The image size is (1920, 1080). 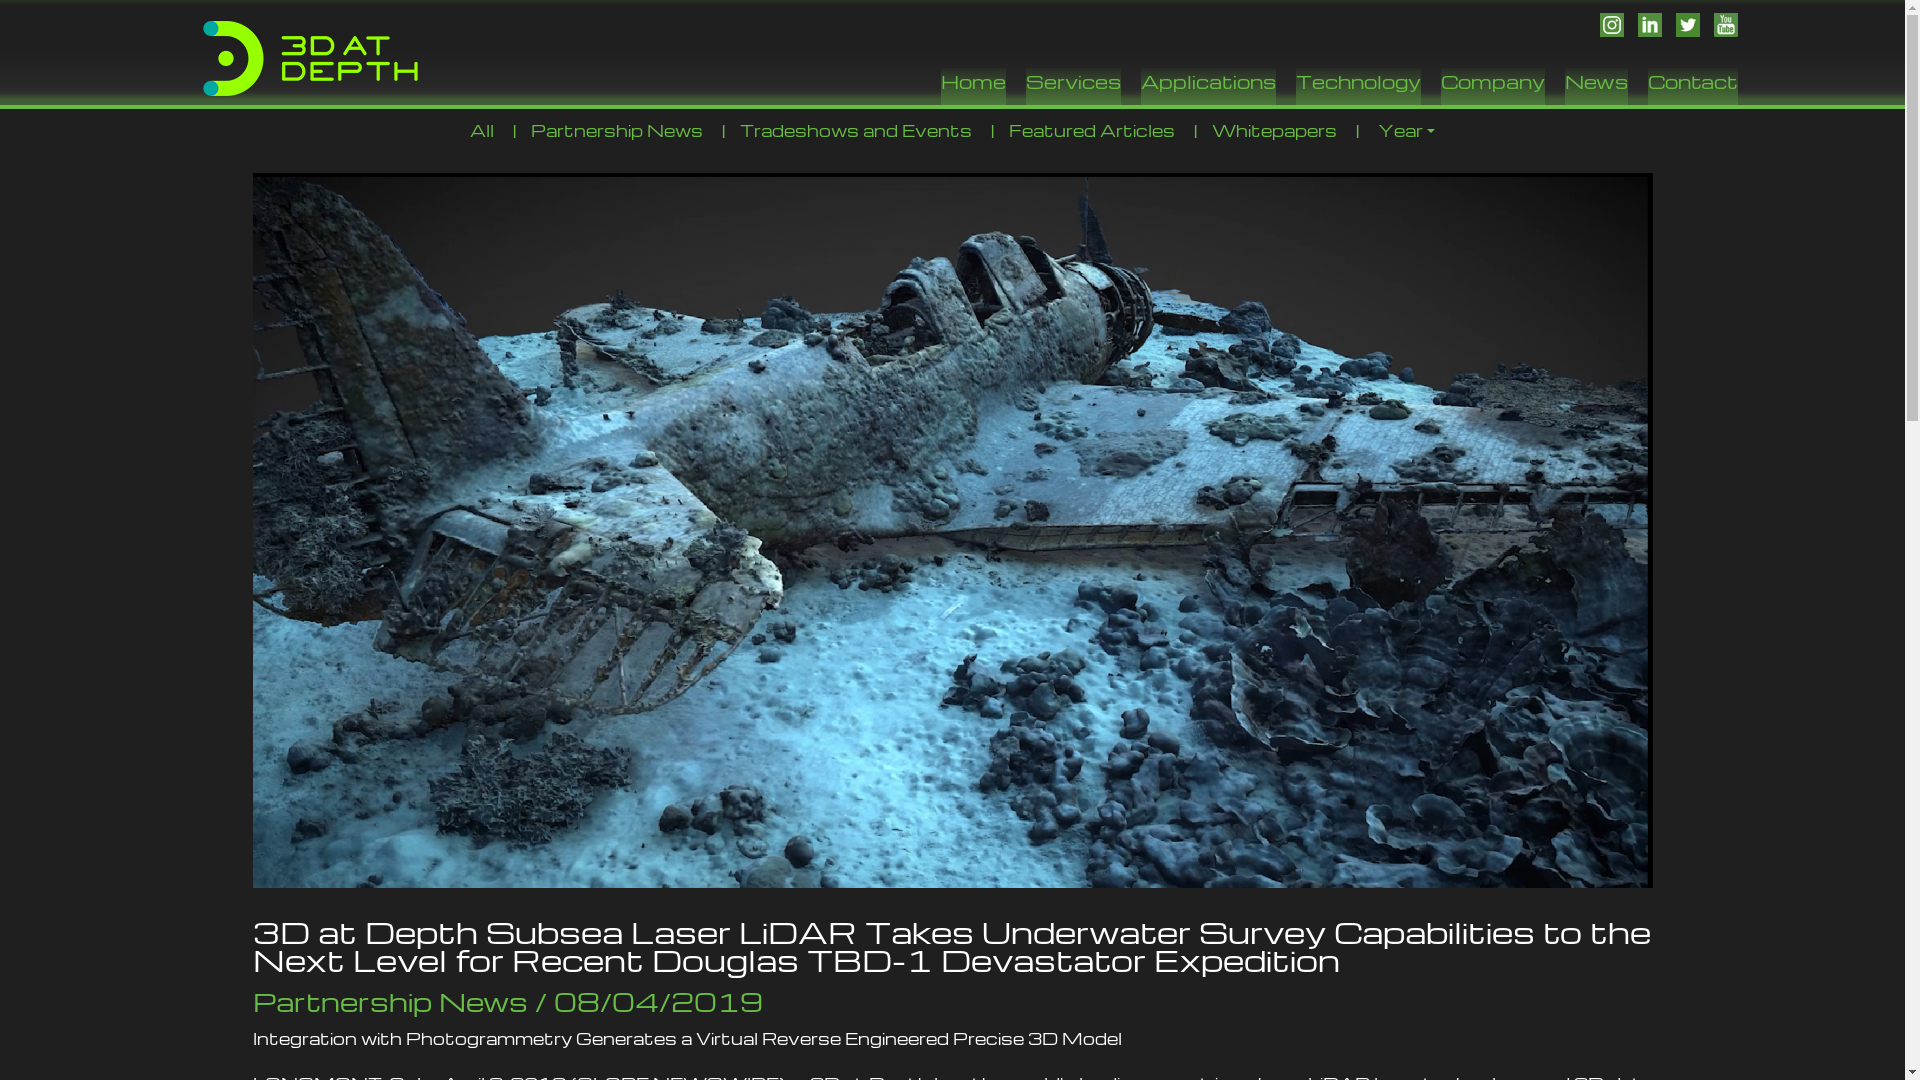 I want to click on Home, so click(x=972, y=86).